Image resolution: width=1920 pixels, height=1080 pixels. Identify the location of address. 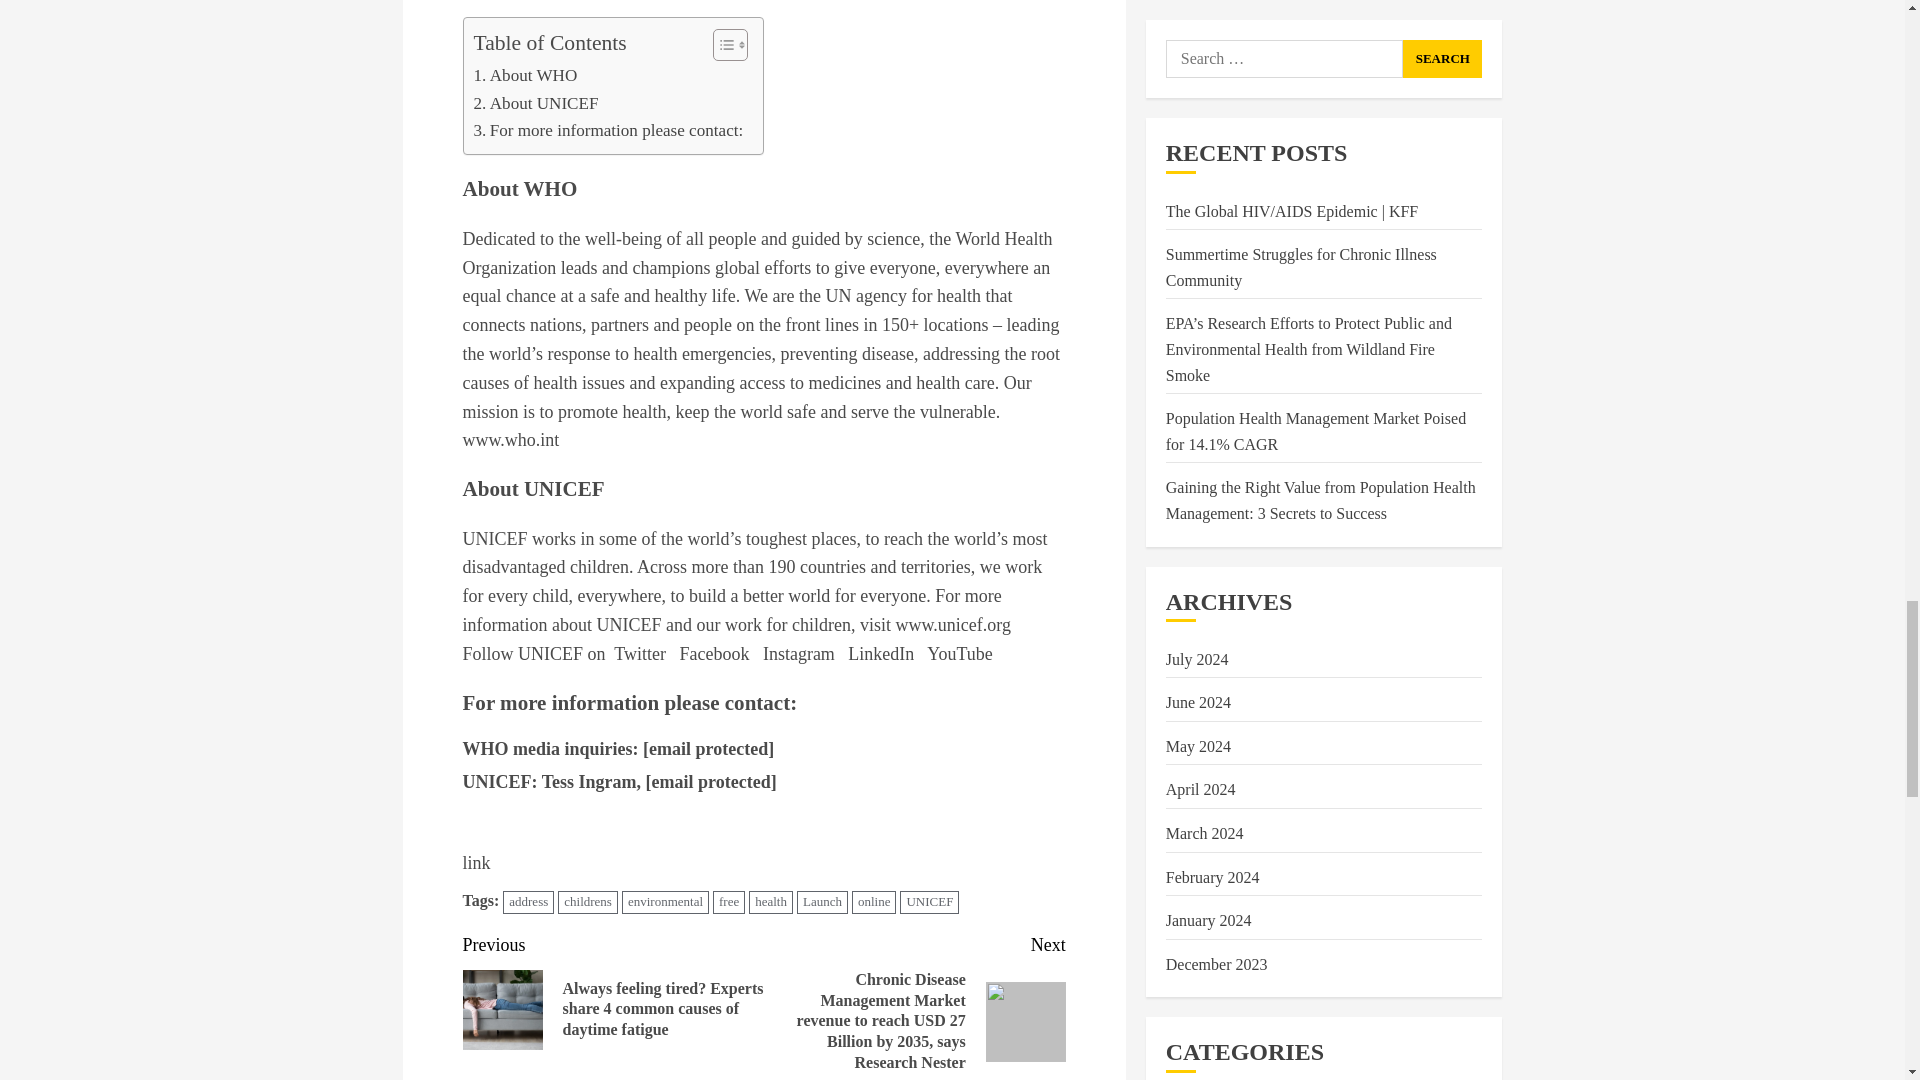
(528, 902).